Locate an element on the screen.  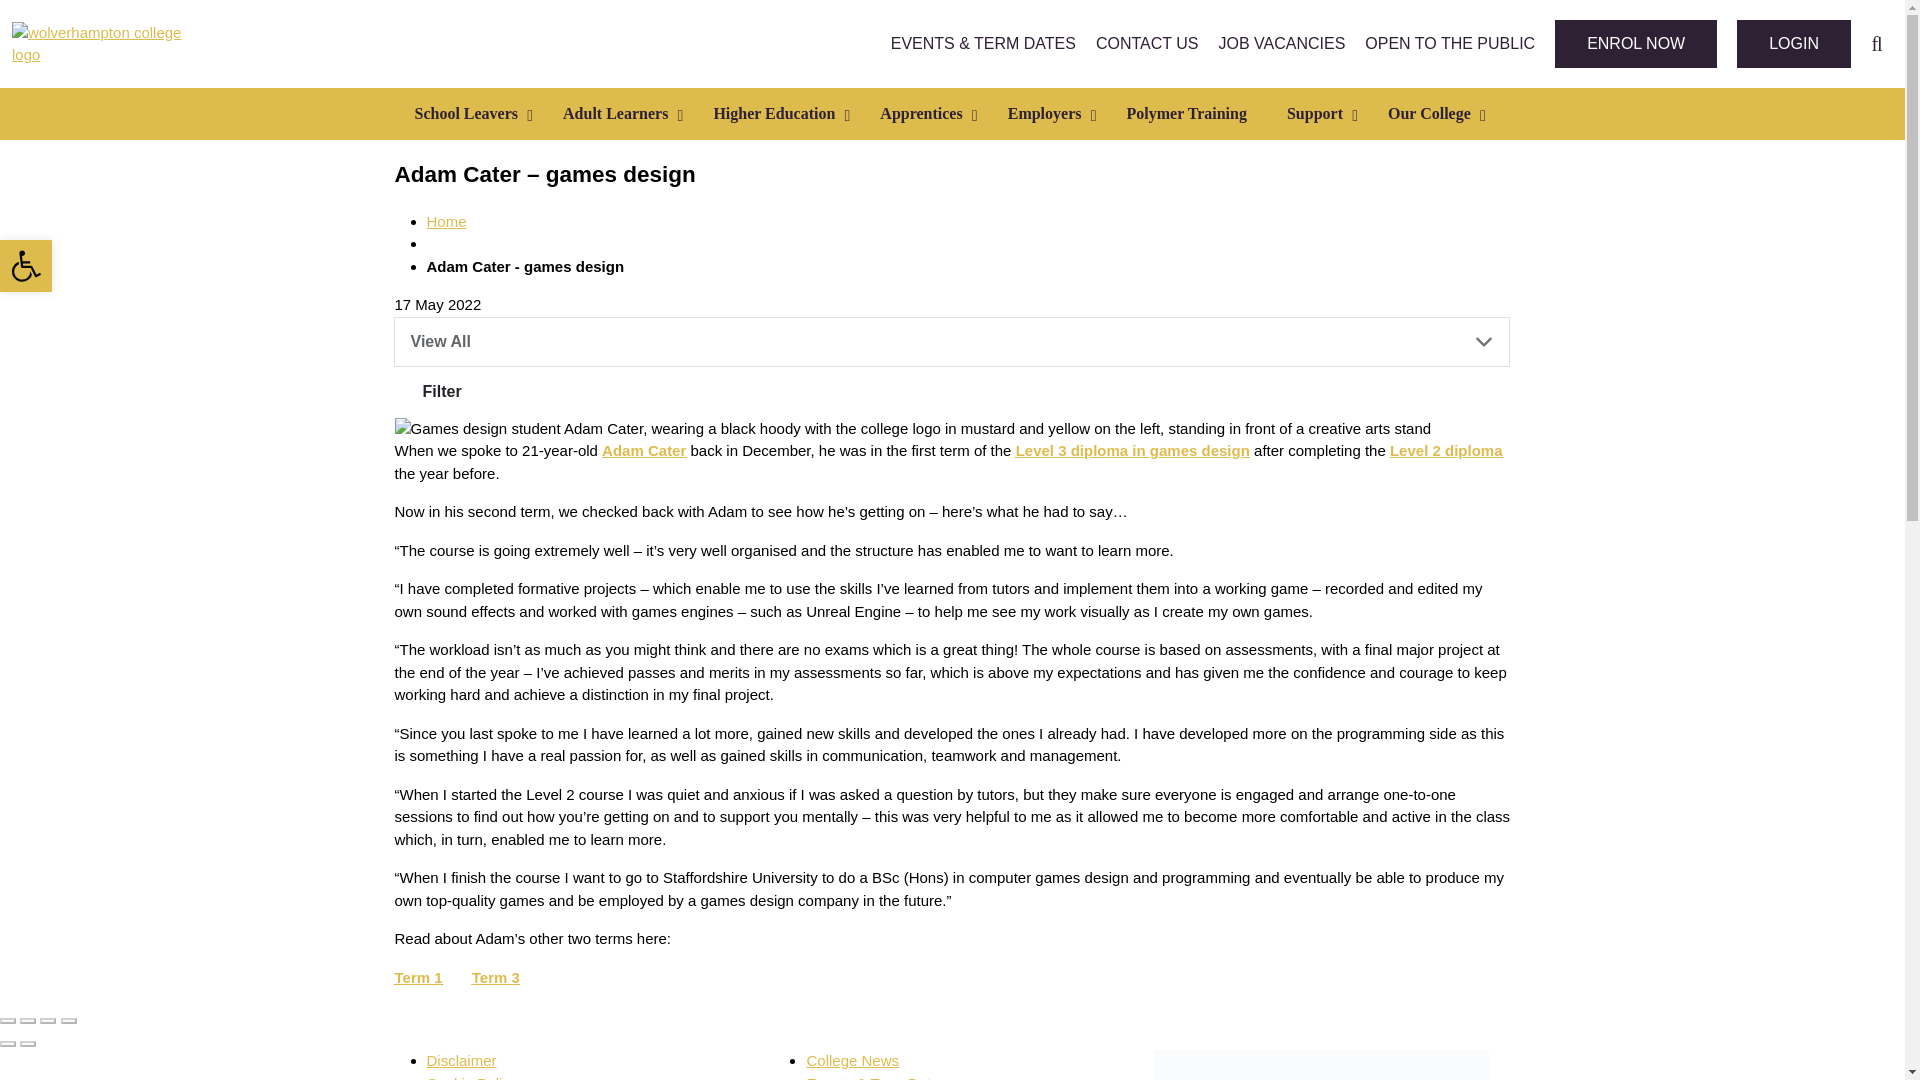
OPEN TO THE PUBLIC is located at coordinates (1450, 44).